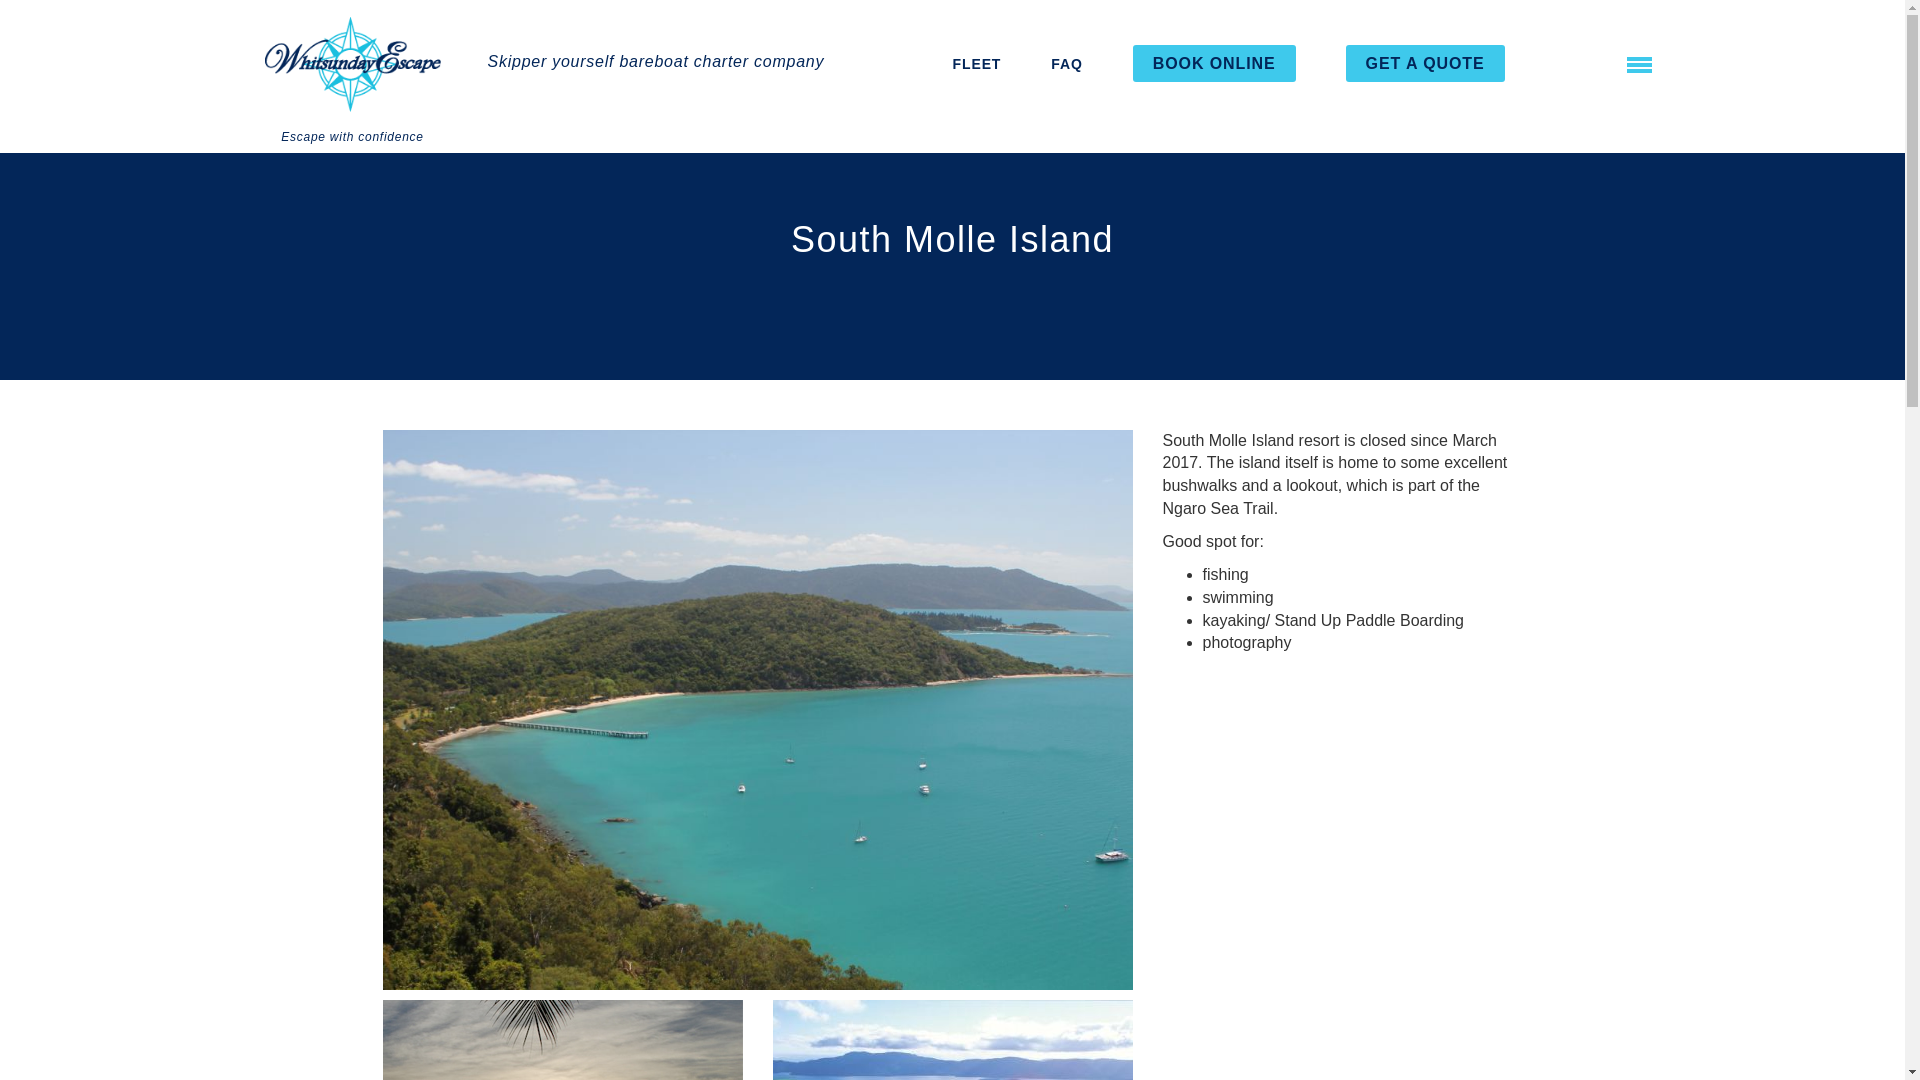 This screenshot has height=1080, width=1920. I want to click on FLEET, so click(976, 64).